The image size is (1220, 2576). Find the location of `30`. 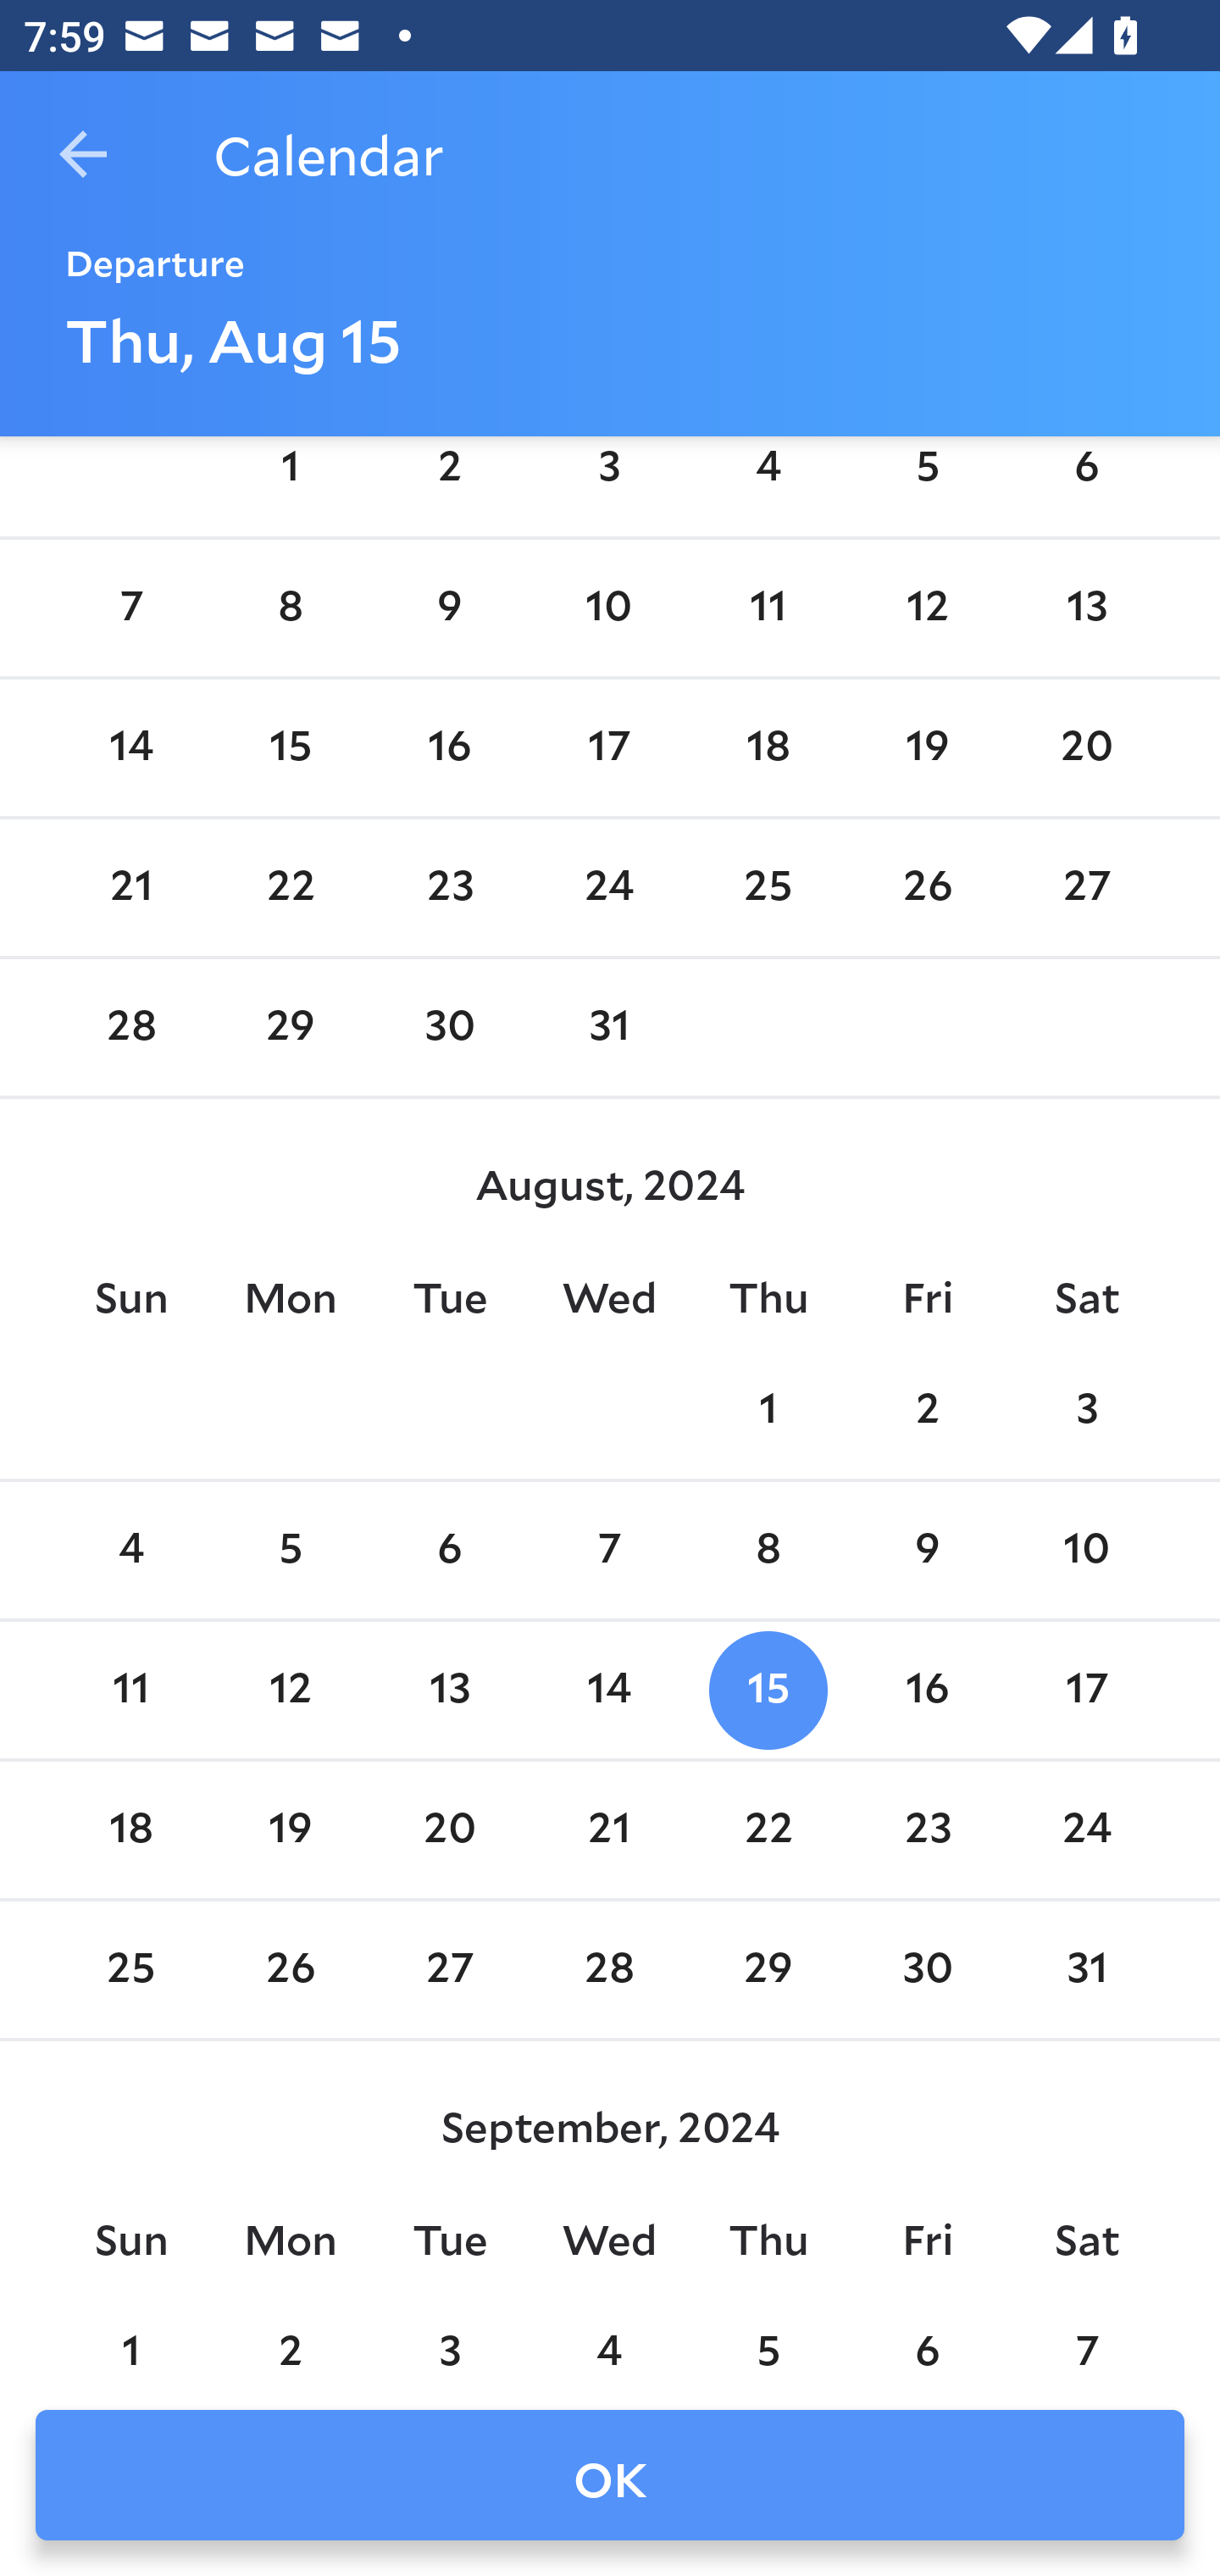

30 is located at coordinates (449, 1027).